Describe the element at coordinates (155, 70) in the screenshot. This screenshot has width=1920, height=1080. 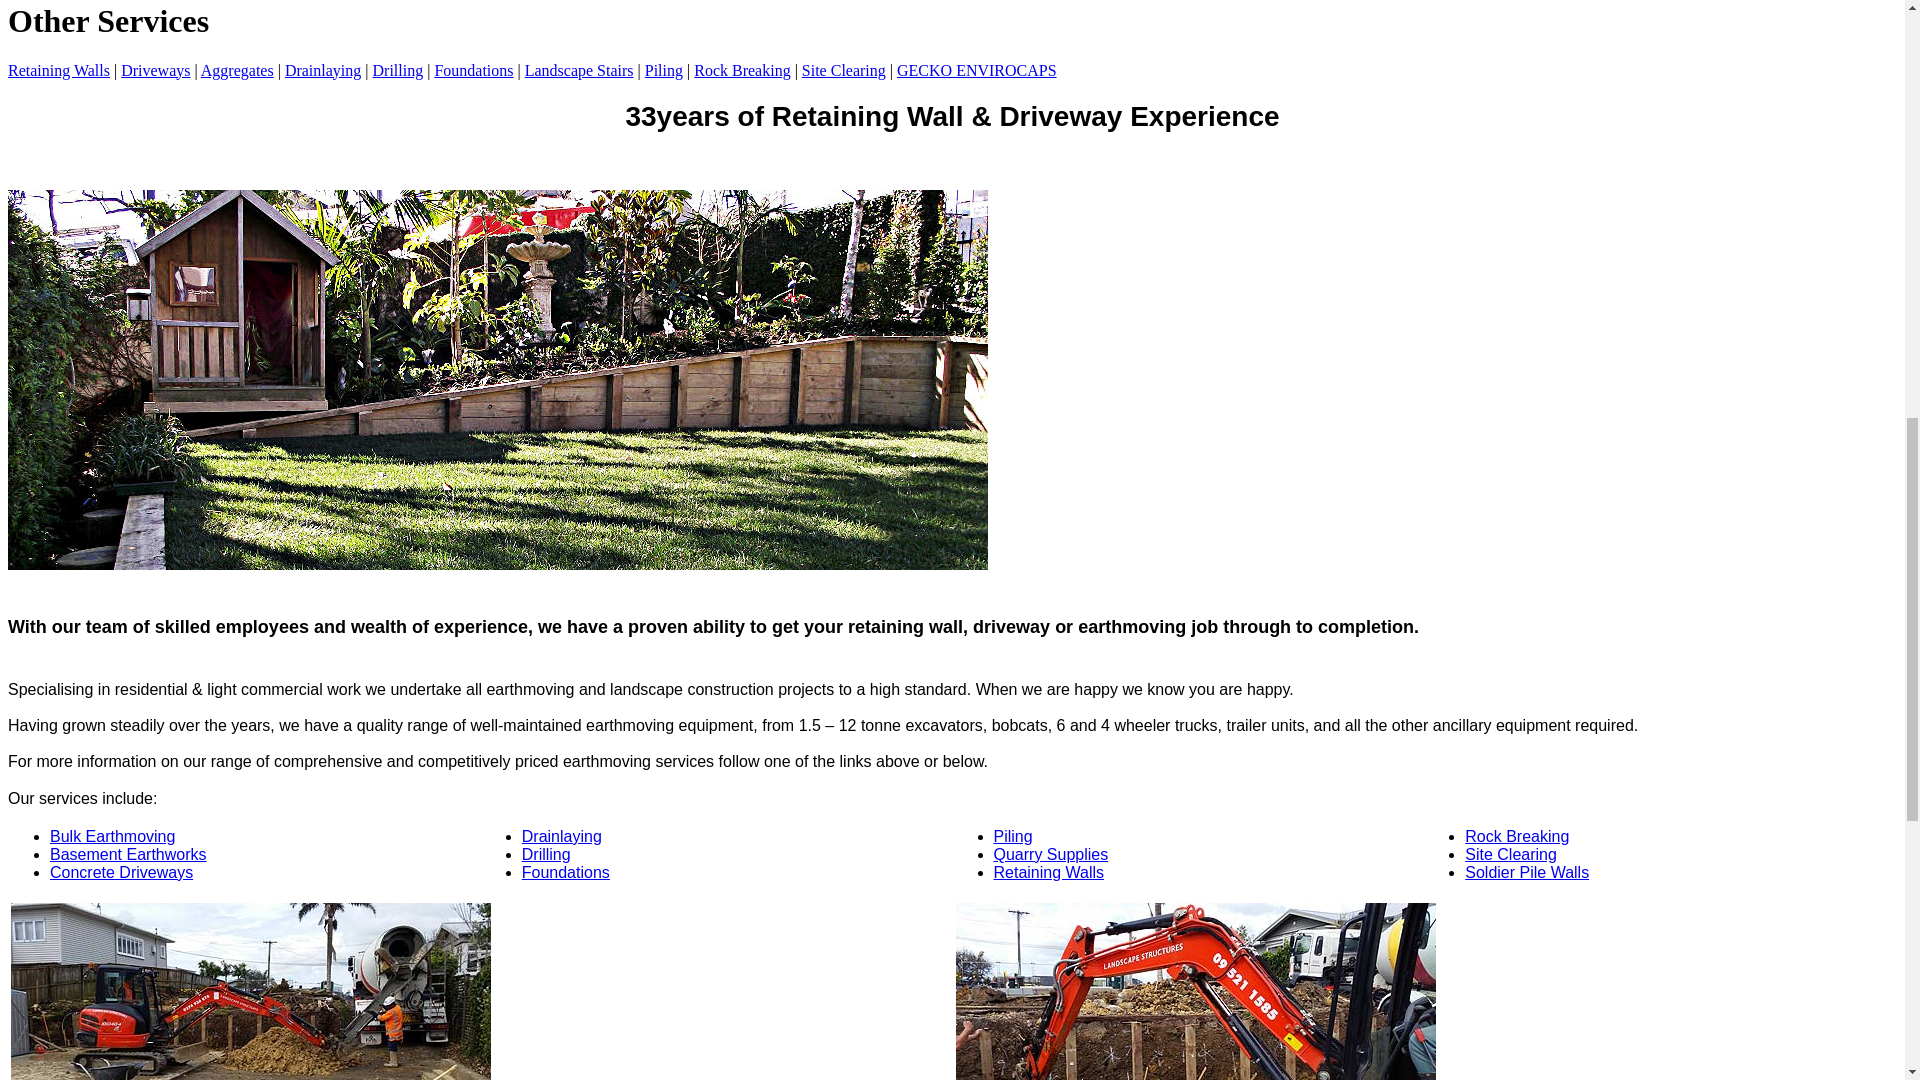
I see `Driveways` at that location.